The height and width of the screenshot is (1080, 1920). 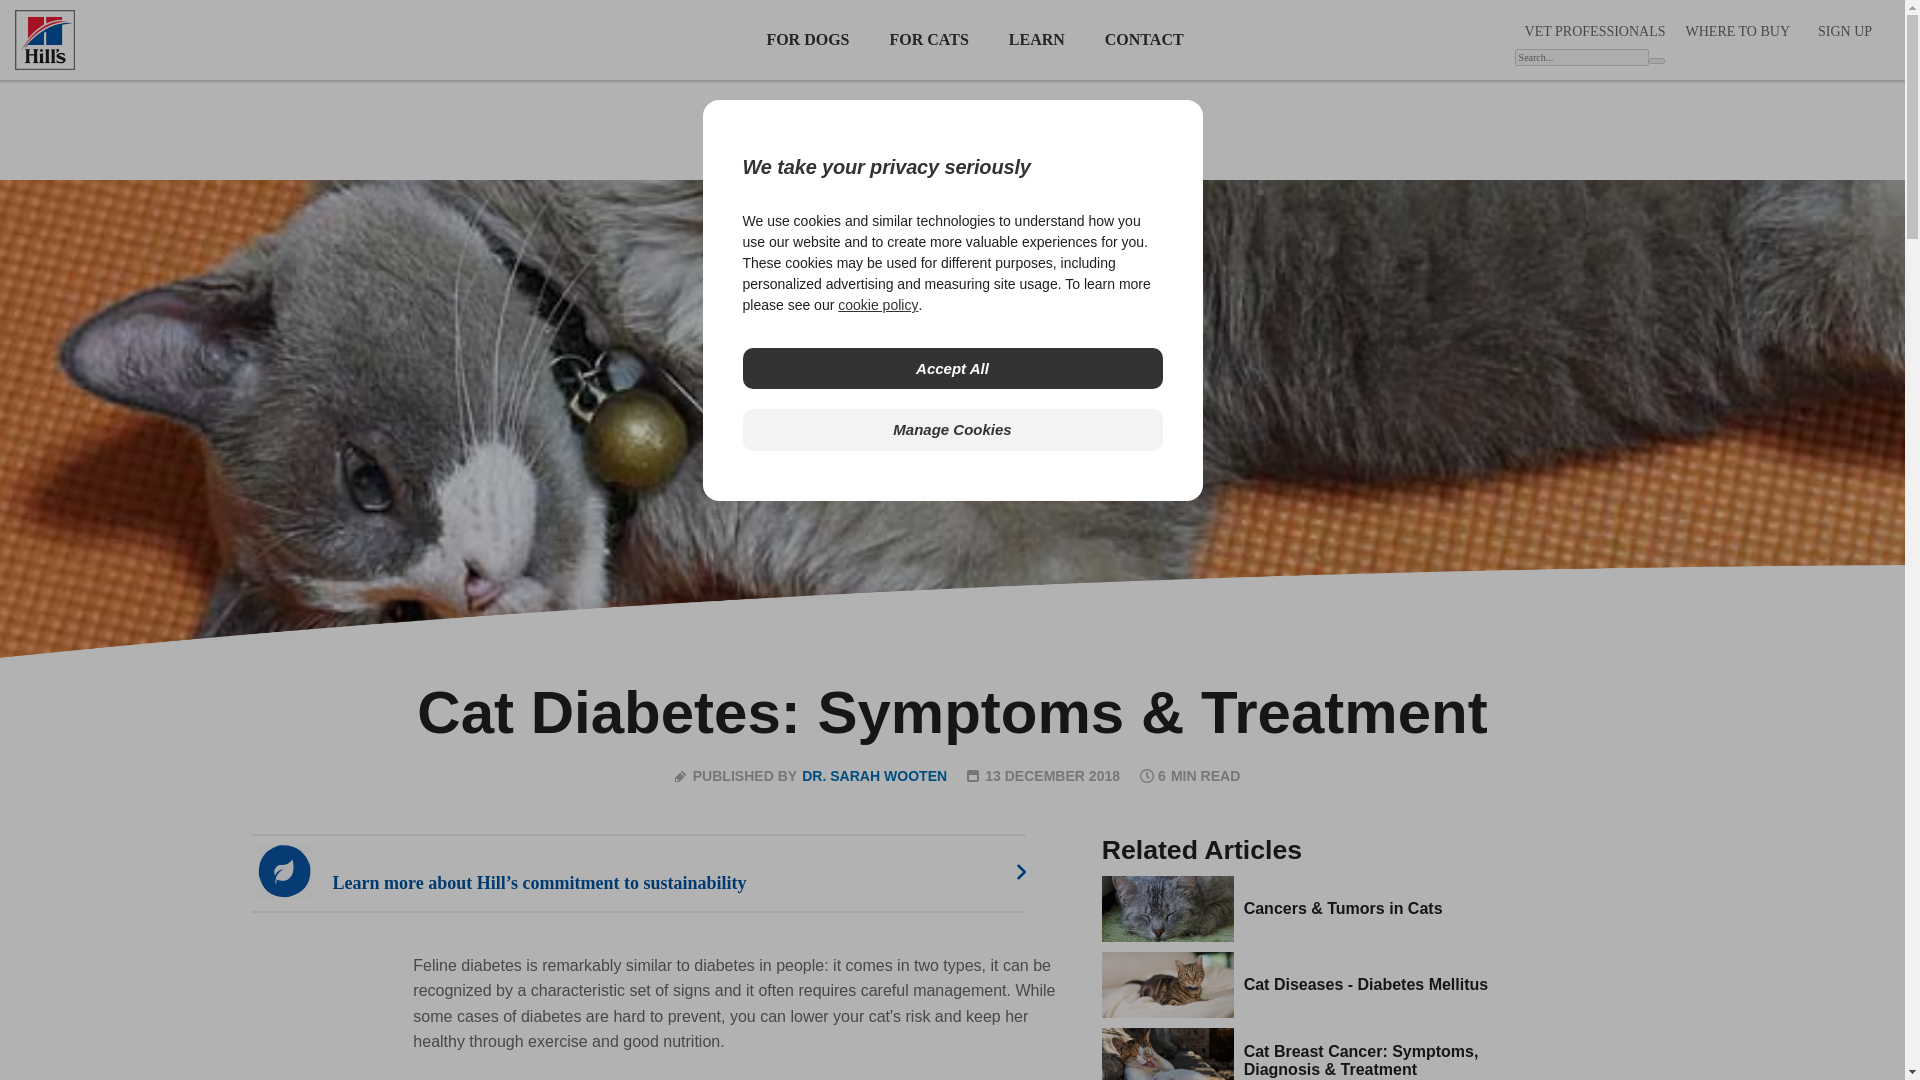 What do you see at coordinates (874, 776) in the screenshot?
I see `Authors and Contributors` at bounding box center [874, 776].